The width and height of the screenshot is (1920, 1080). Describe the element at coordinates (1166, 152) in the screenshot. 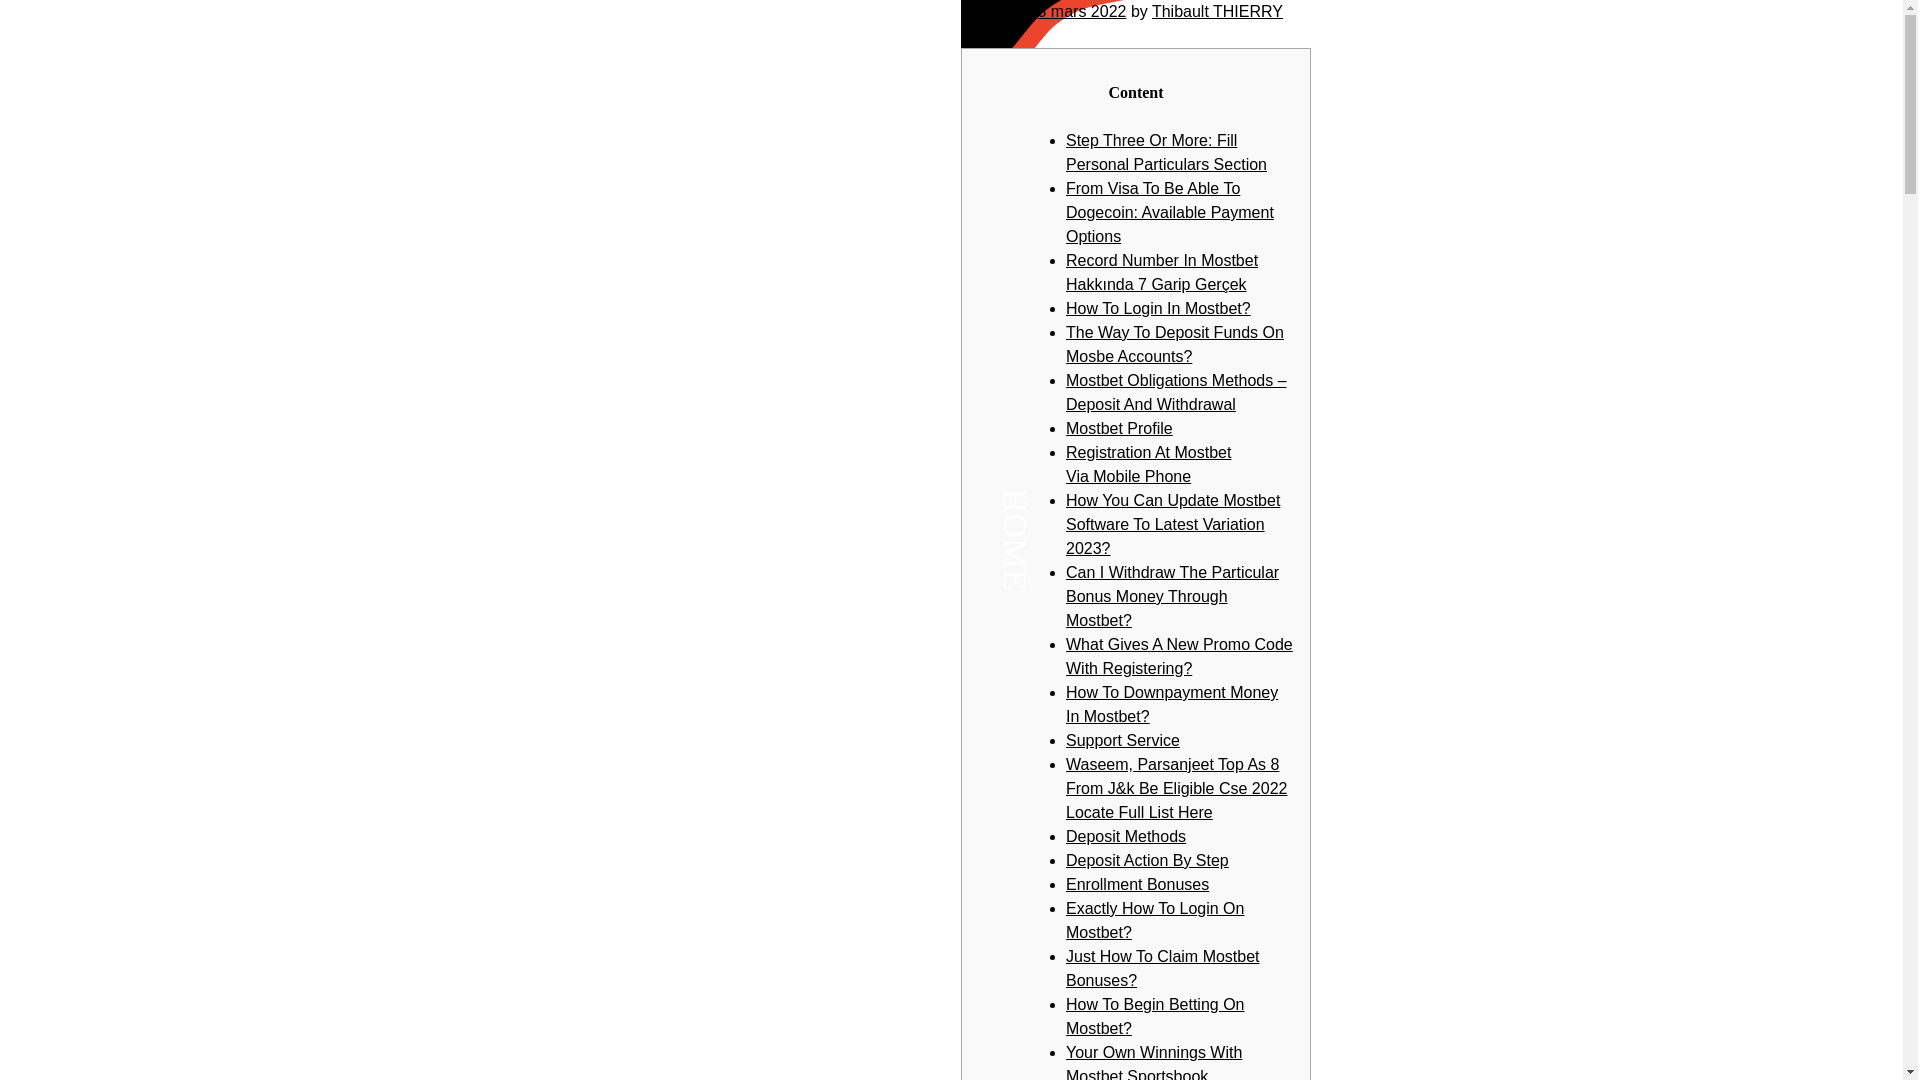

I see `Step Three Or More: Fill Personal Particulars Section` at that location.